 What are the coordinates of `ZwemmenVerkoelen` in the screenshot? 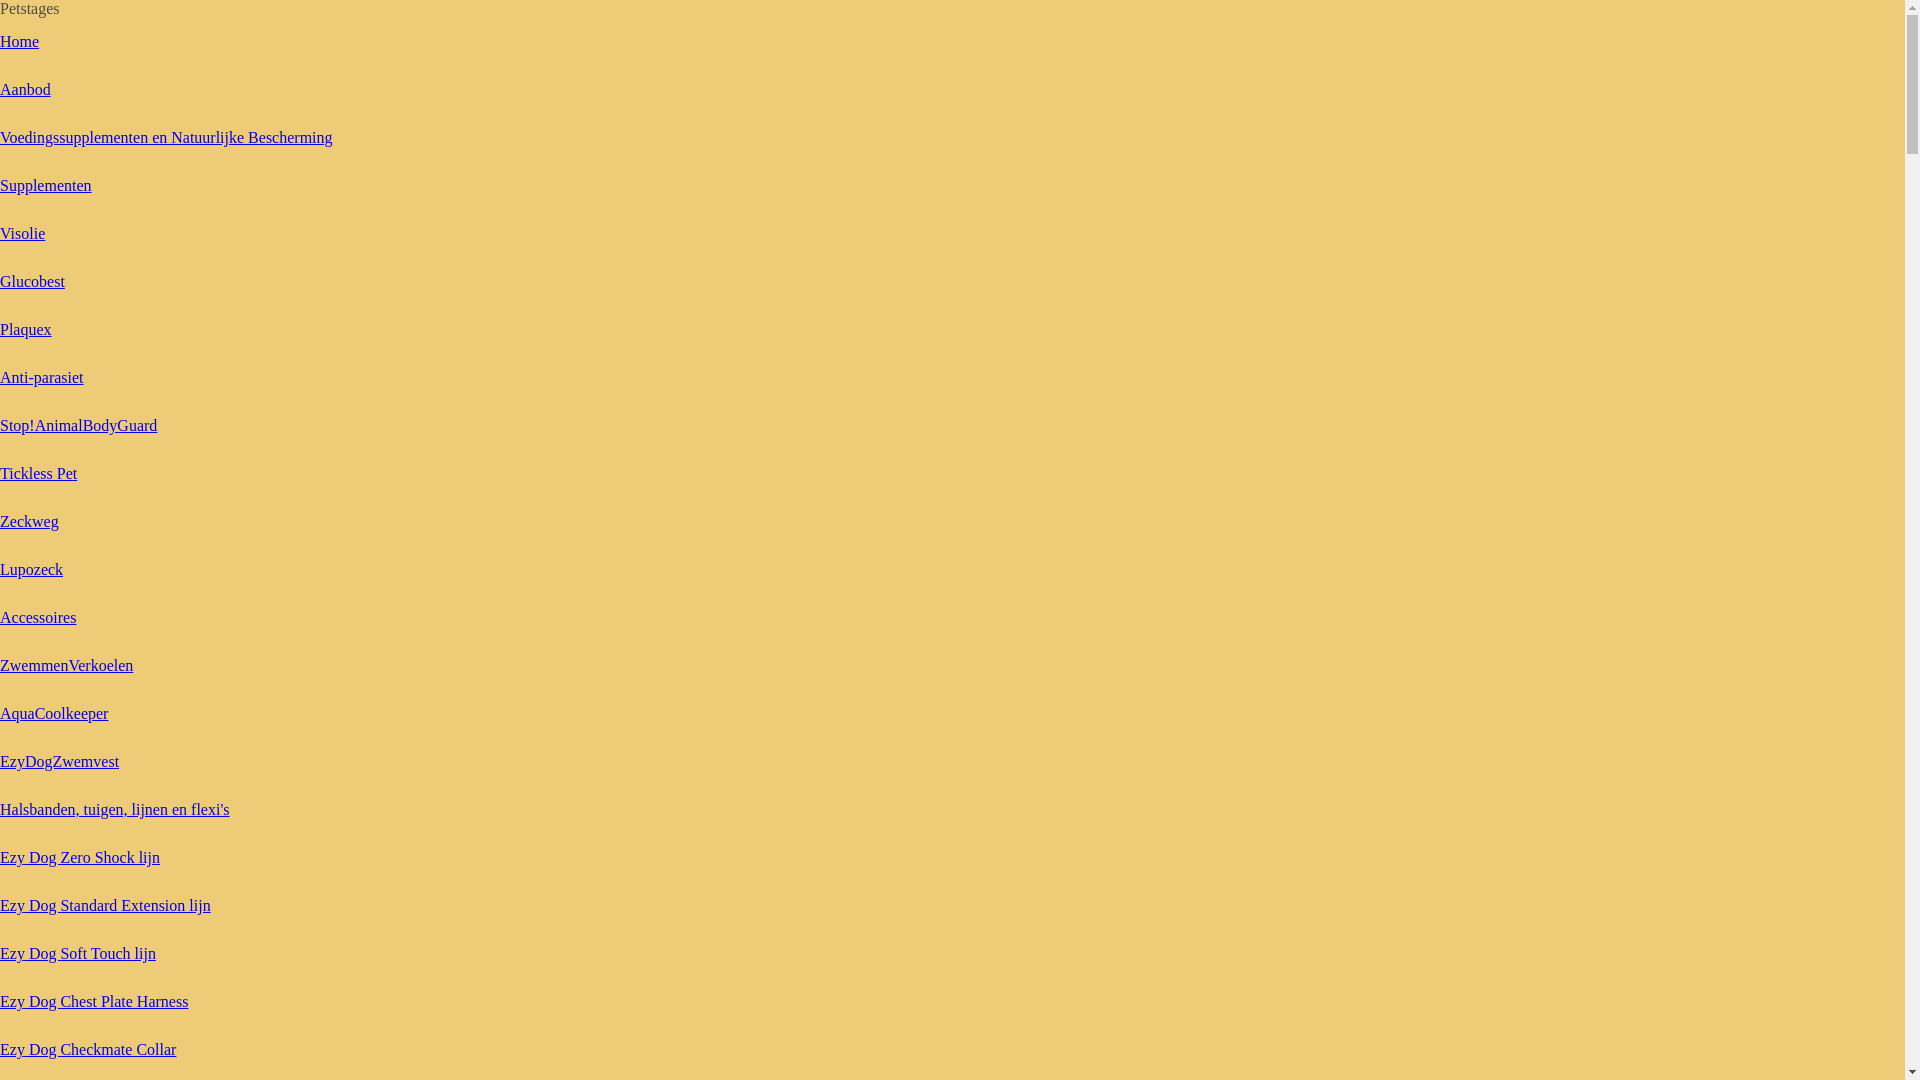 It's located at (66, 666).